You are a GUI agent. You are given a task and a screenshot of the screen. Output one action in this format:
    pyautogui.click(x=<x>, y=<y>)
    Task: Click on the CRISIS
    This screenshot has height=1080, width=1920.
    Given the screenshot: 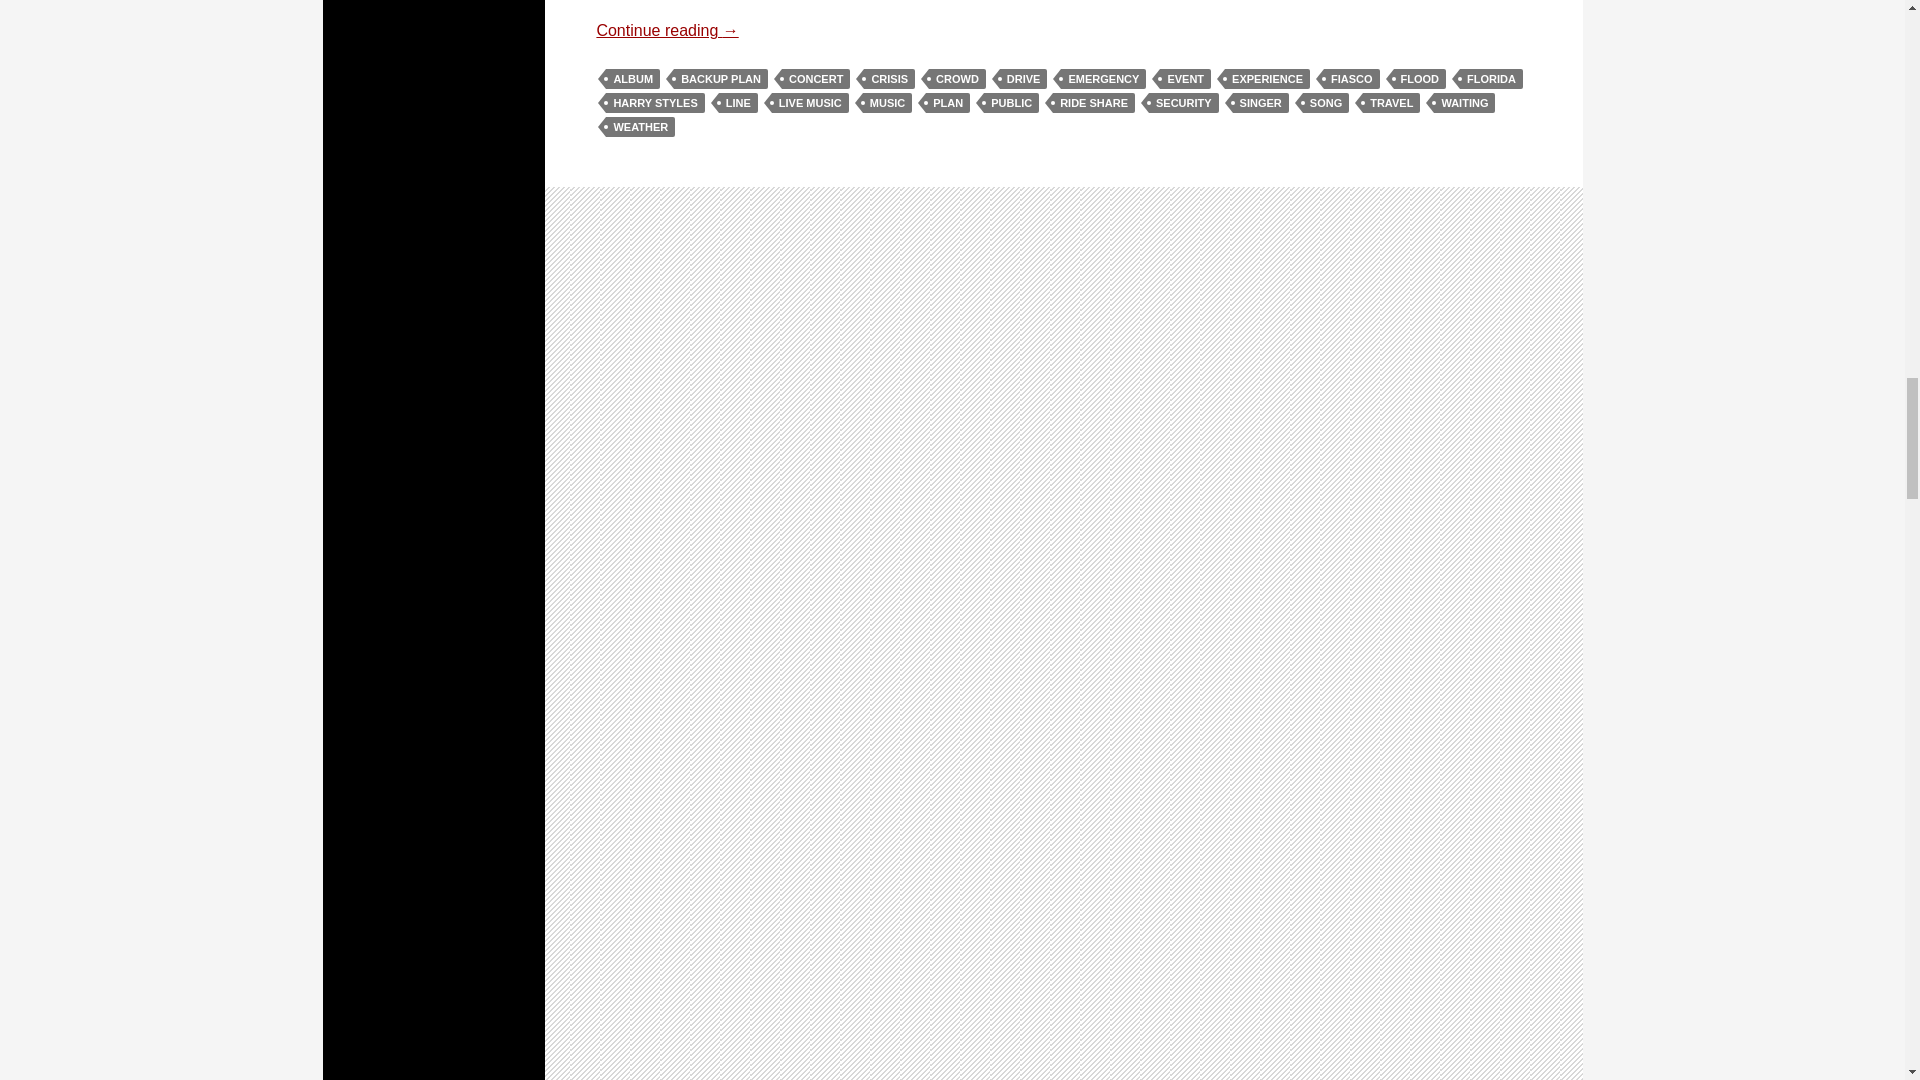 What is the action you would take?
    pyautogui.click(x=890, y=78)
    